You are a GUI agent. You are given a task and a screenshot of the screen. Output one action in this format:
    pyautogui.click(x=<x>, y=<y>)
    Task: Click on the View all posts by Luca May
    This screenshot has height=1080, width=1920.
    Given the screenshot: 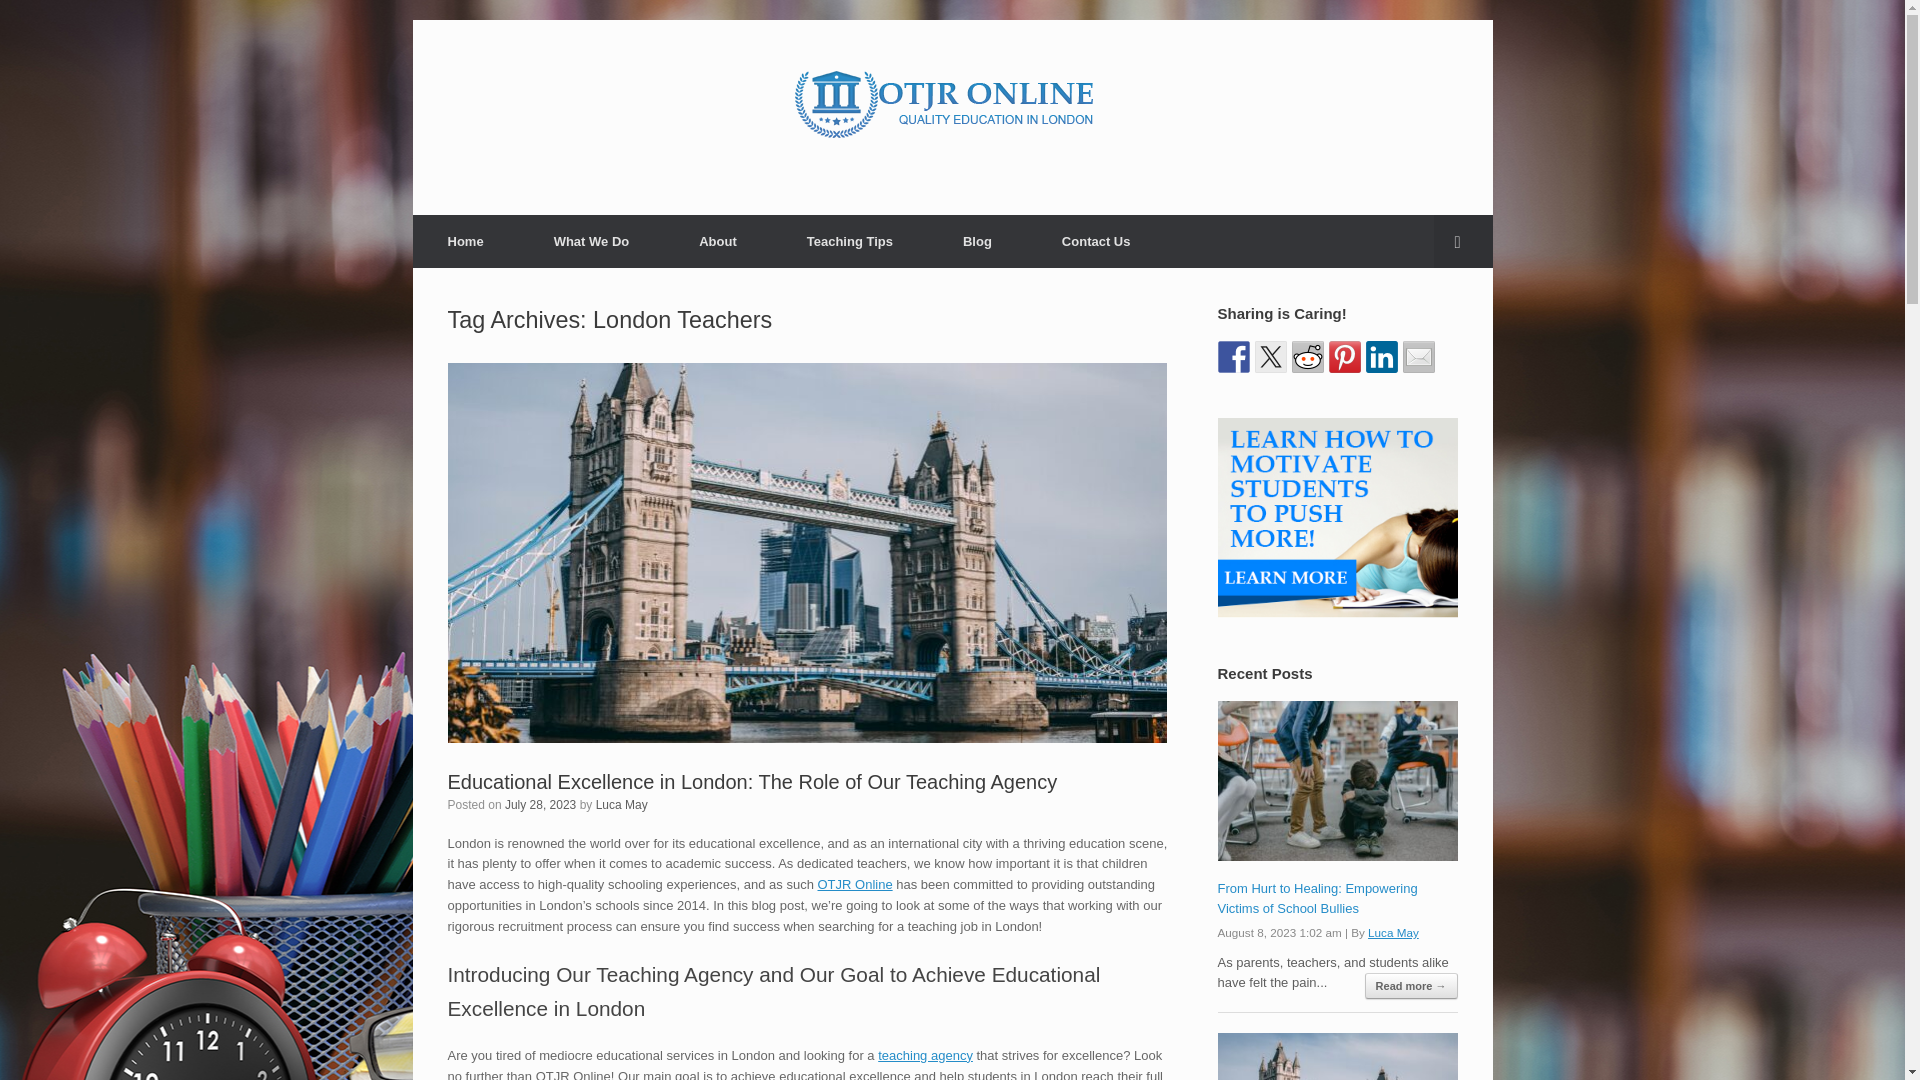 What is the action you would take?
    pyautogui.click(x=622, y=805)
    